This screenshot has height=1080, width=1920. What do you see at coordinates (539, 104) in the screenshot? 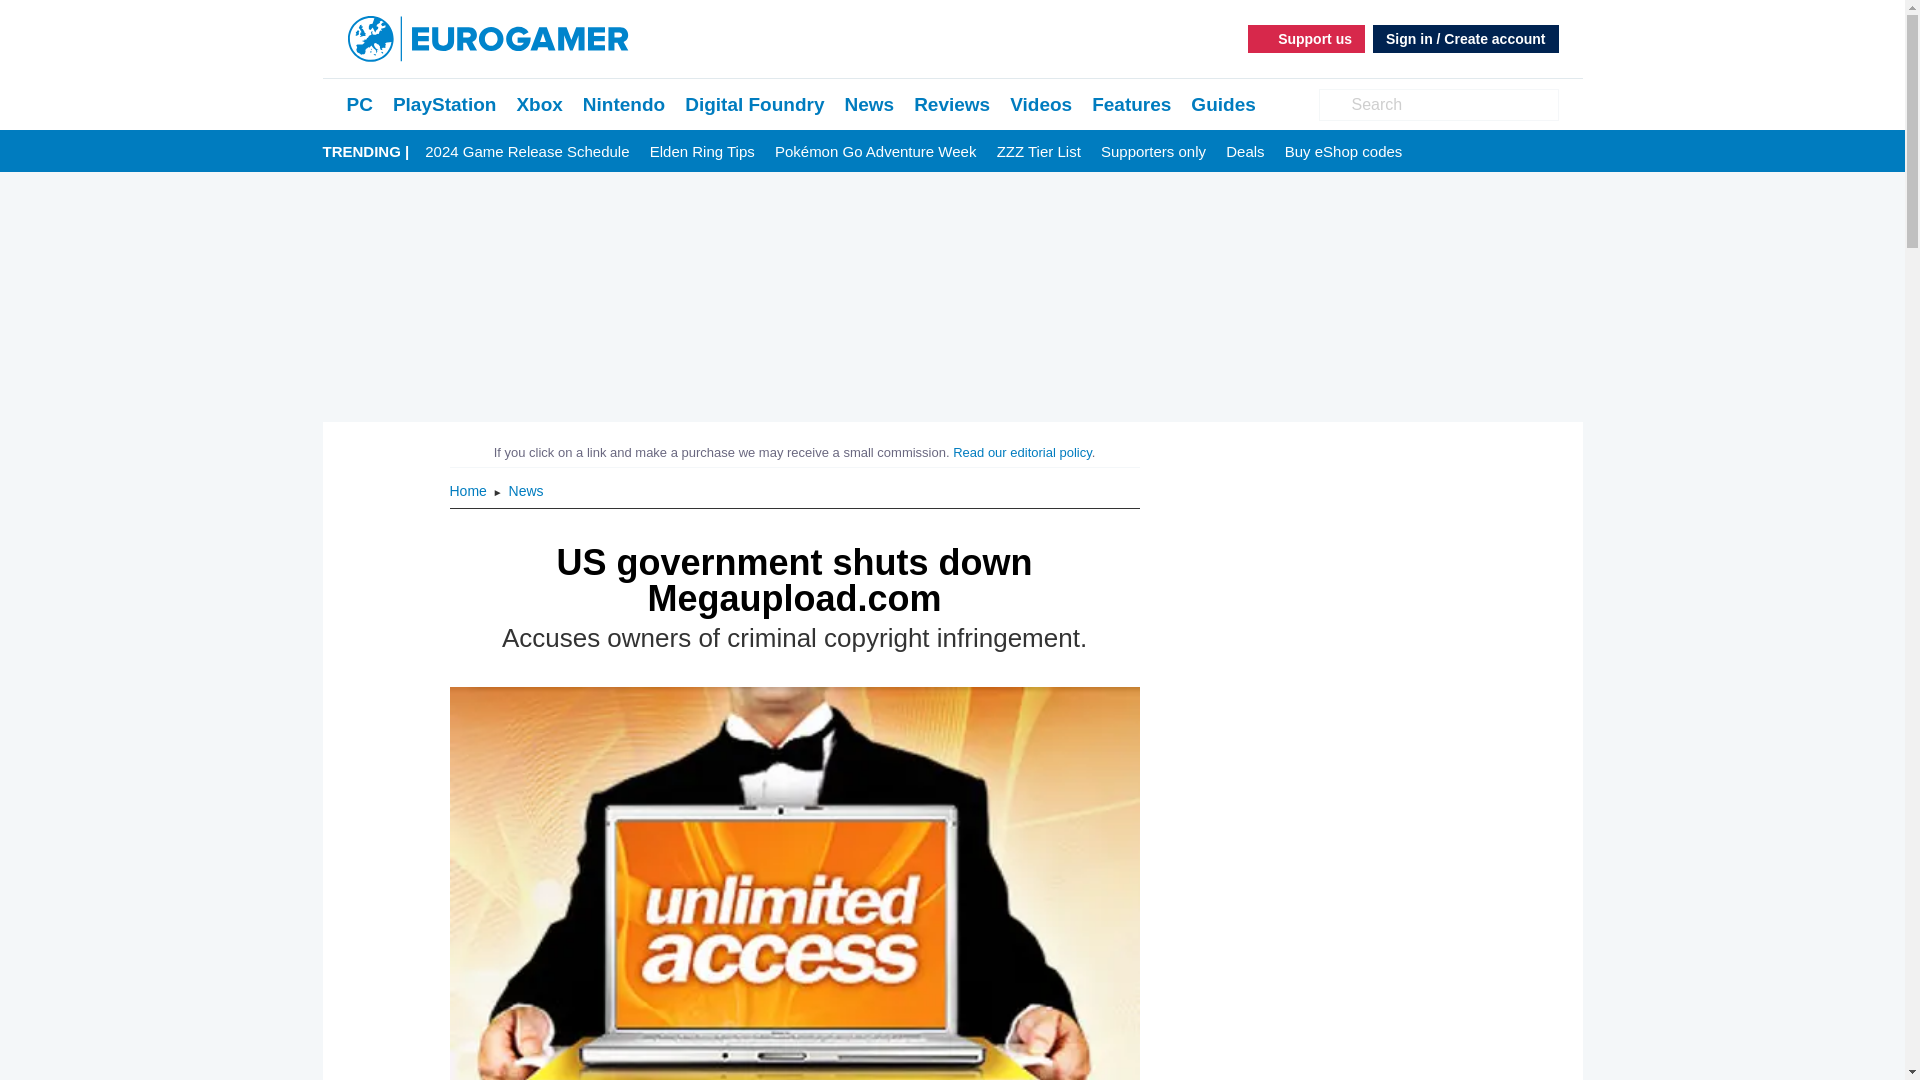
I see `Xbox` at bounding box center [539, 104].